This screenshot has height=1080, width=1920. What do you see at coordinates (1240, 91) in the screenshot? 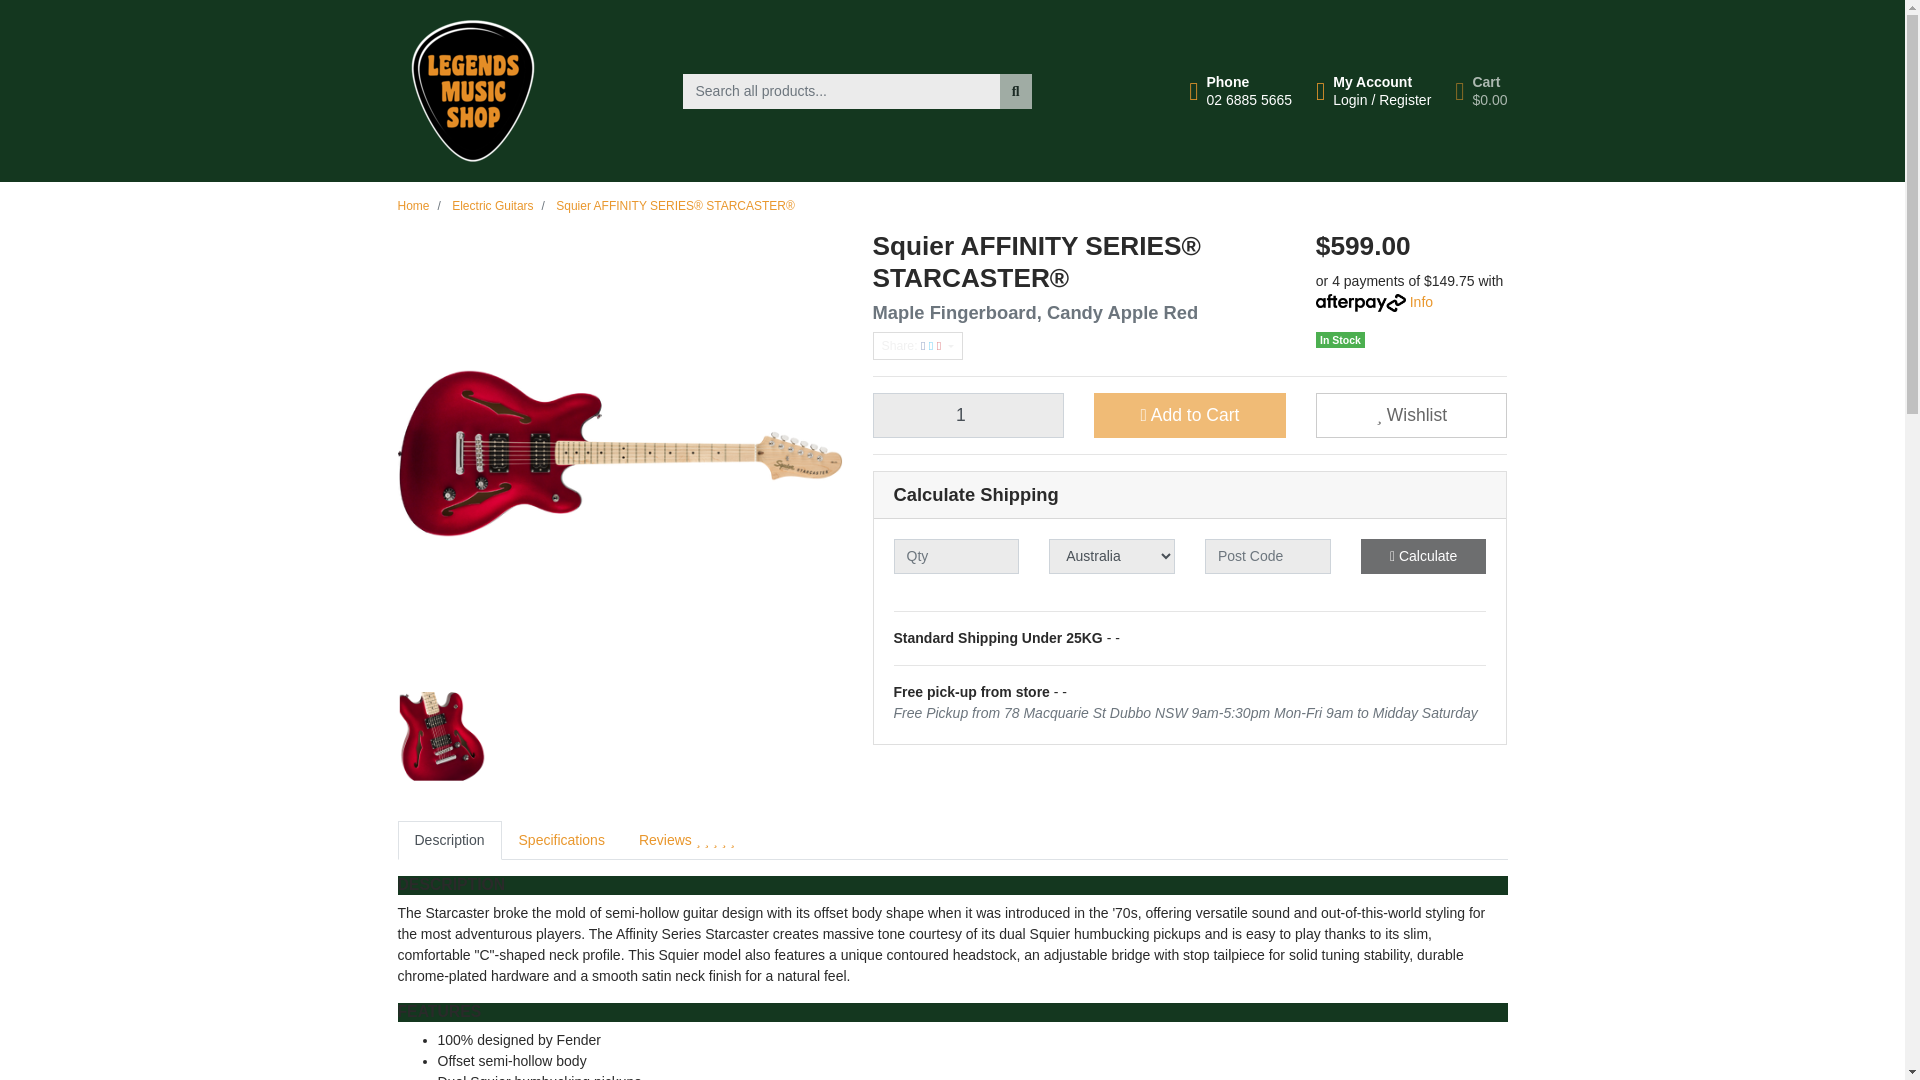
I see `1` at bounding box center [1240, 91].